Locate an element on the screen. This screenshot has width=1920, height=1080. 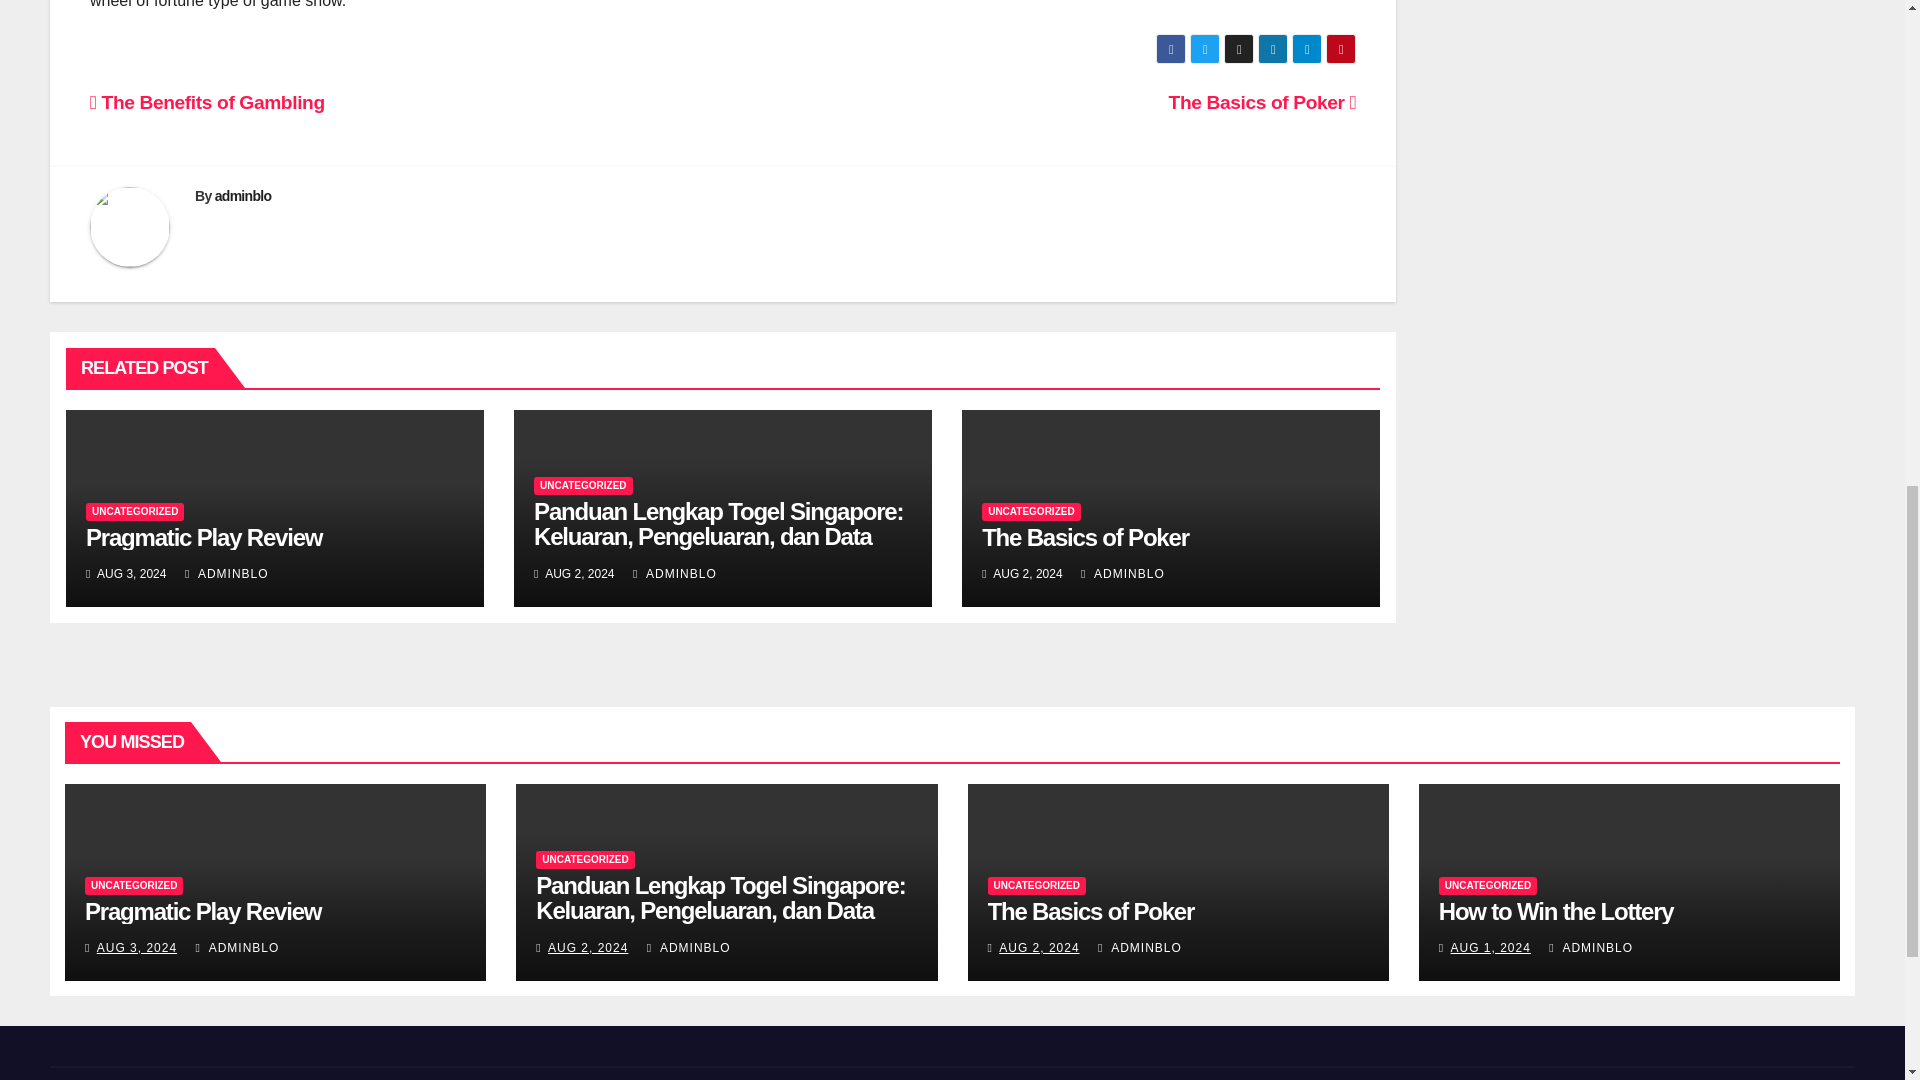
ADMINBLO is located at coordinates (226, 574).